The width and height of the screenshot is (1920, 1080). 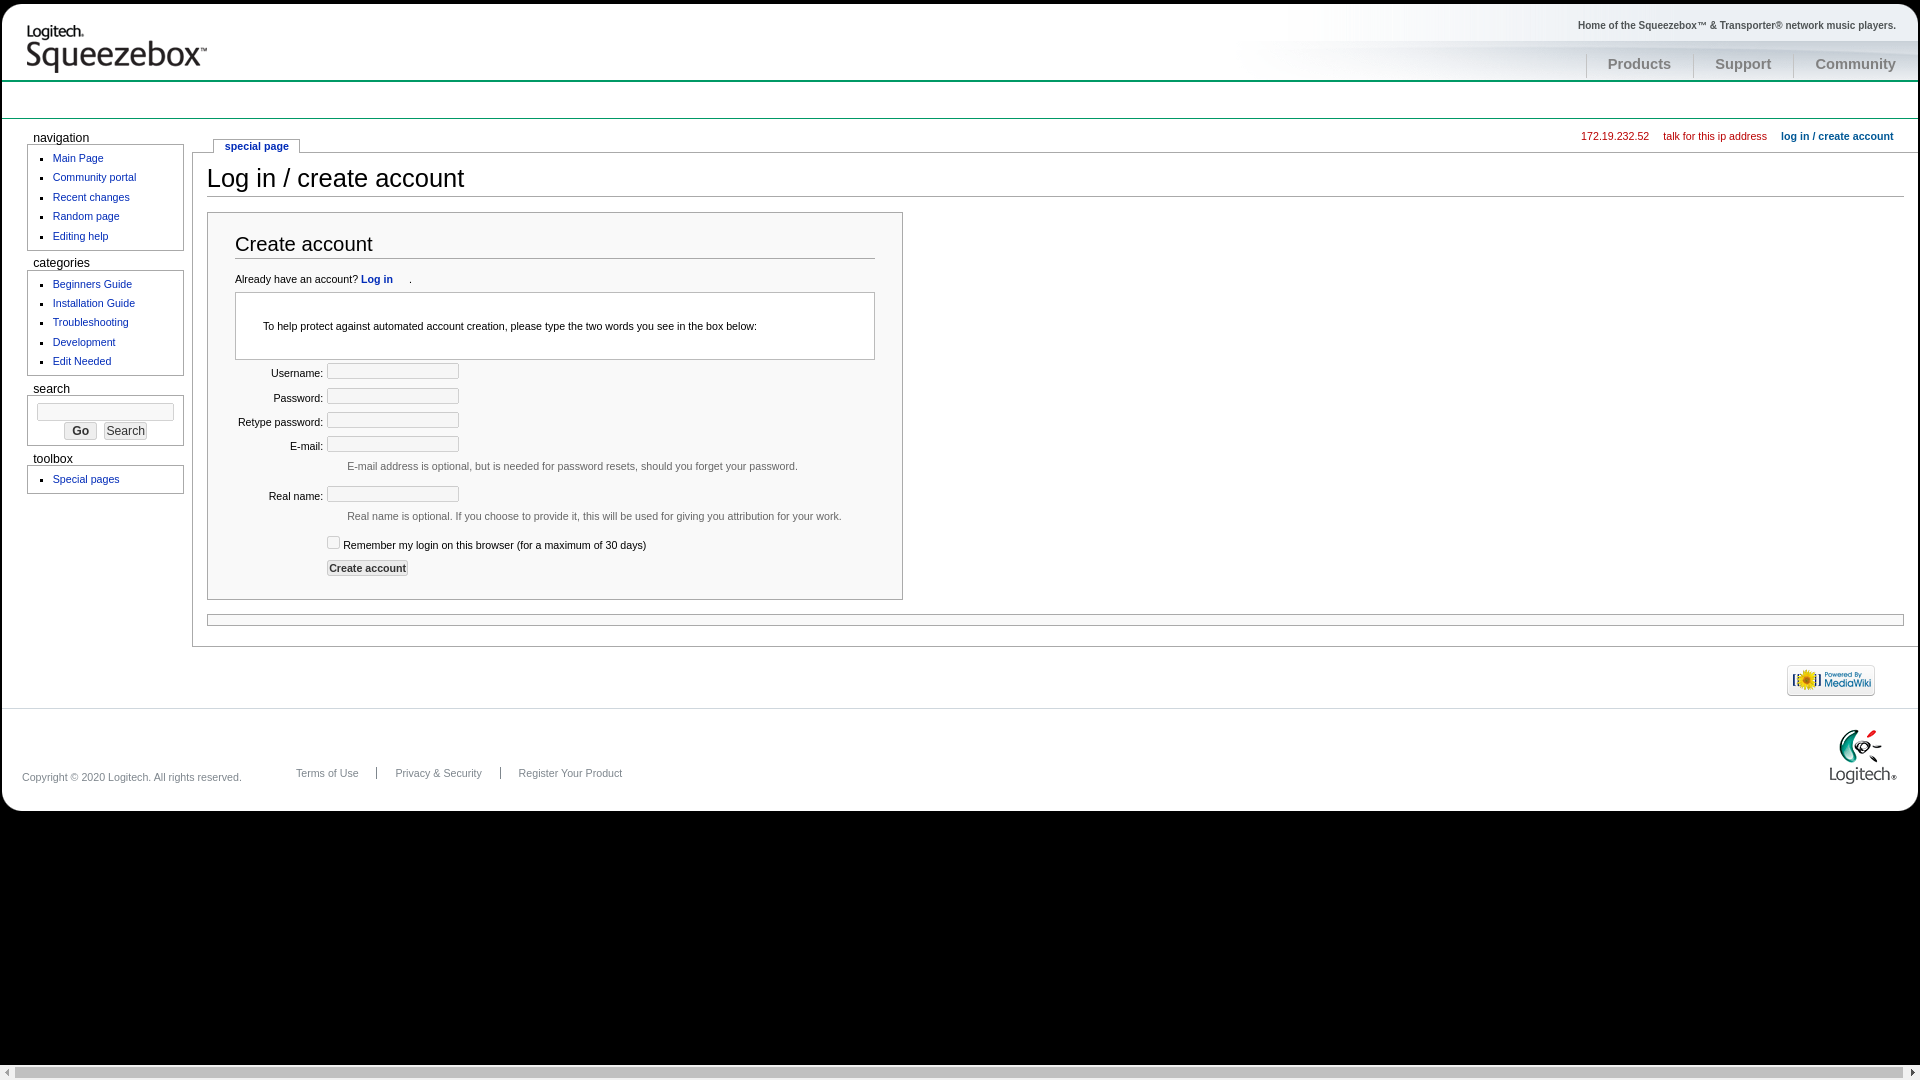 What do you see at coordinates (80, 430) in the screenshot?
I see `Go` at bounding box center [80, 430].